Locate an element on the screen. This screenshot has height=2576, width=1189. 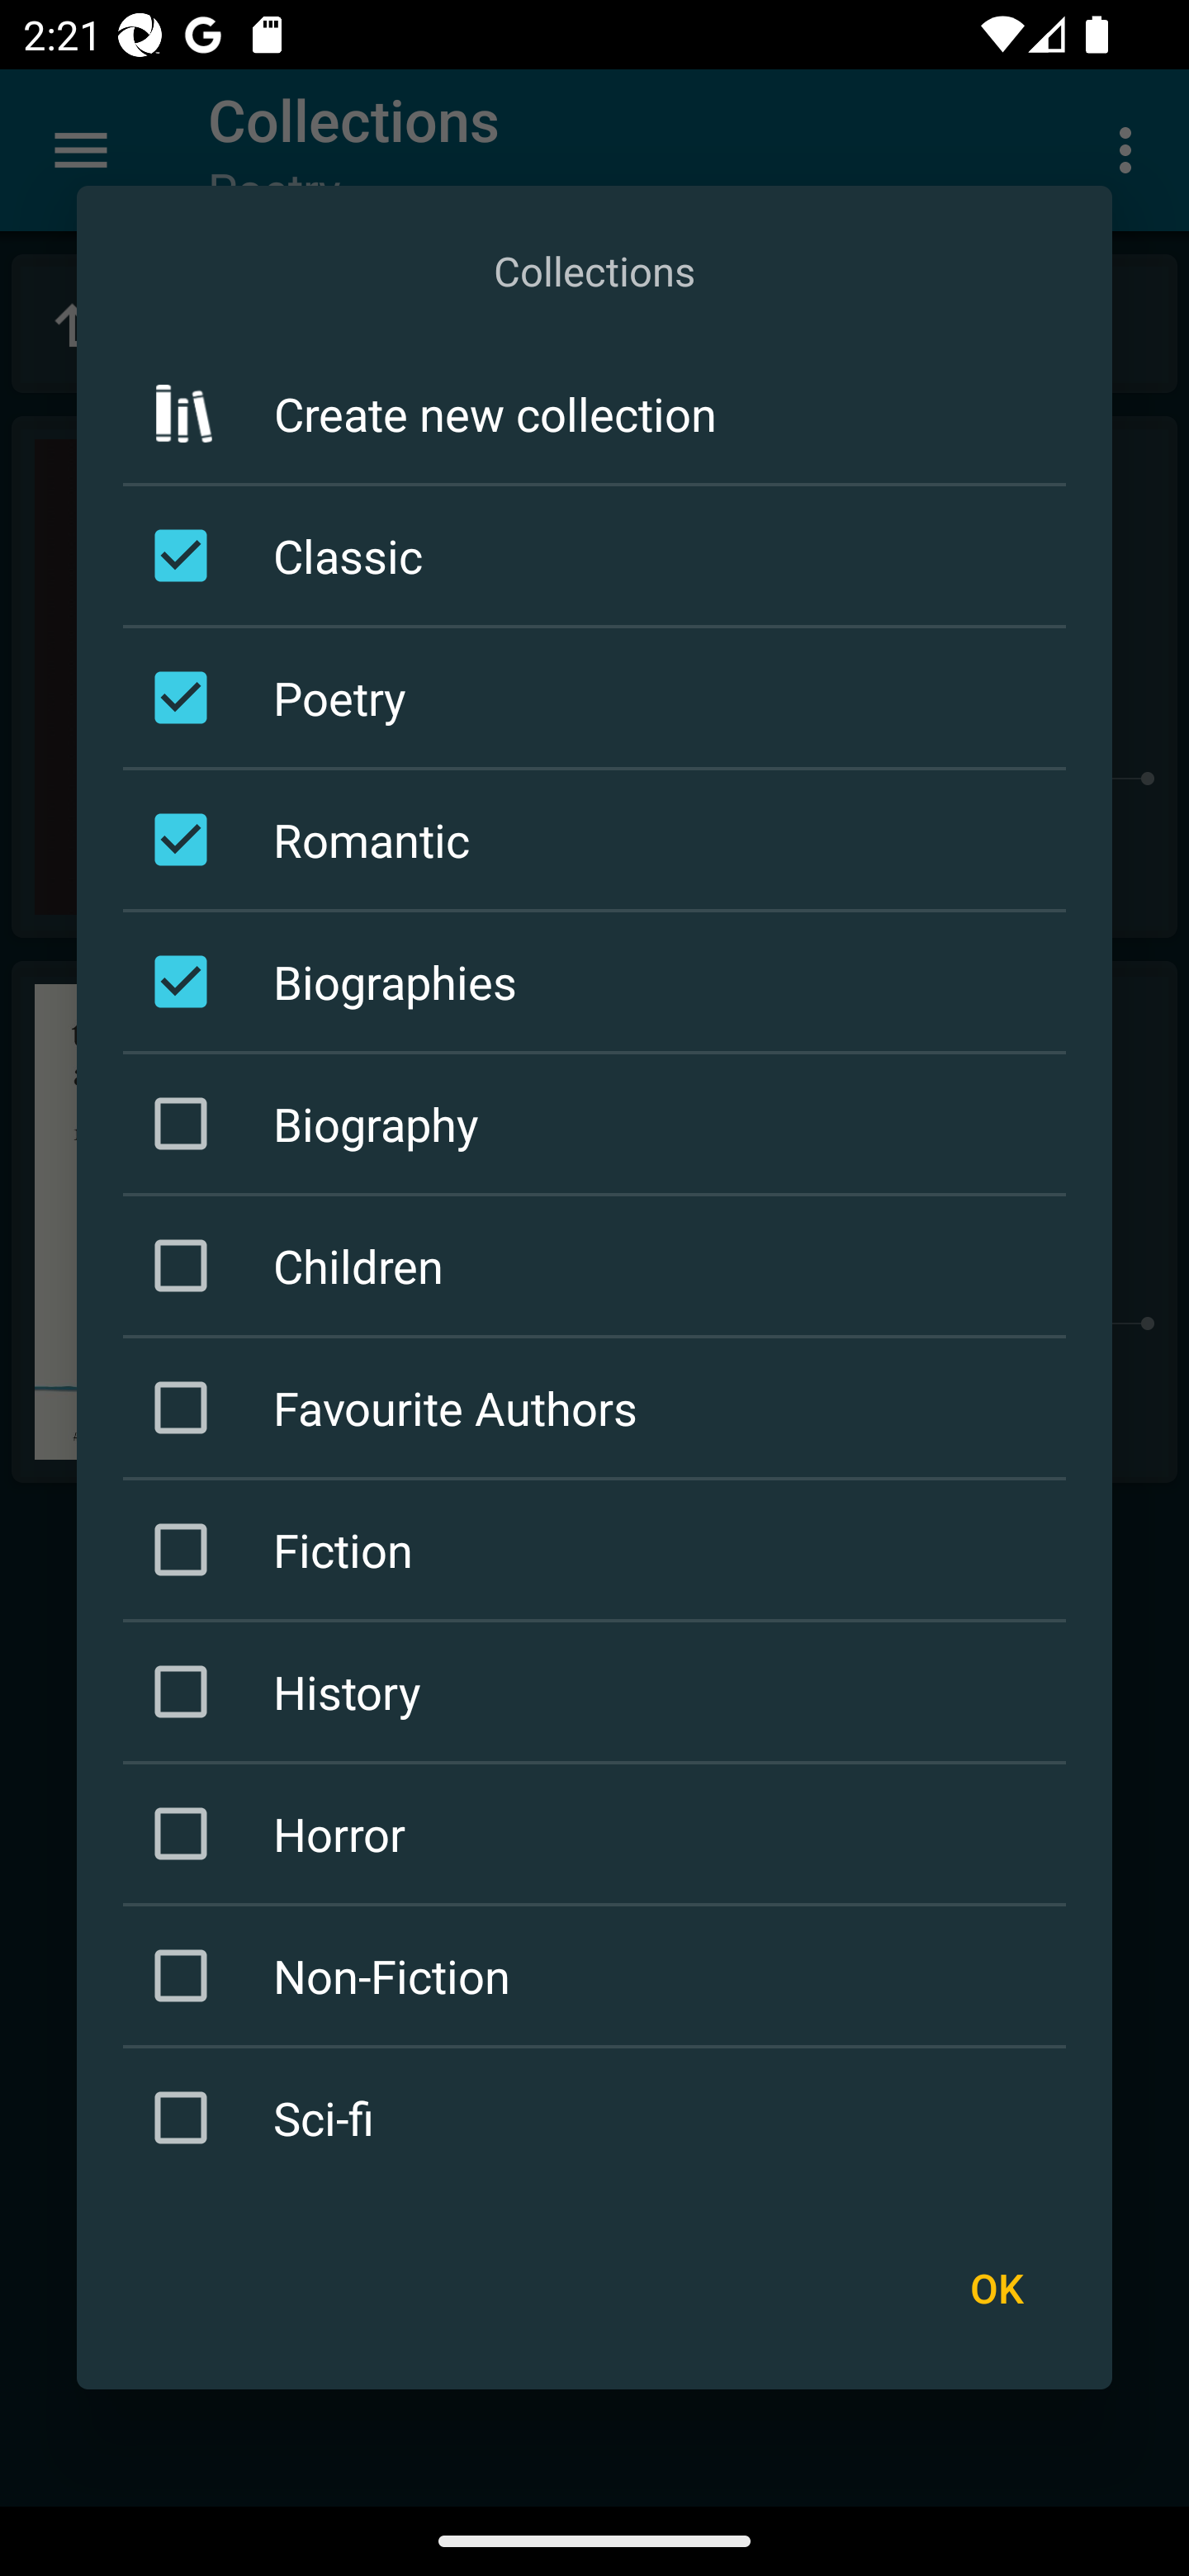
Sci-fi is located at coordinates (599, 2117).